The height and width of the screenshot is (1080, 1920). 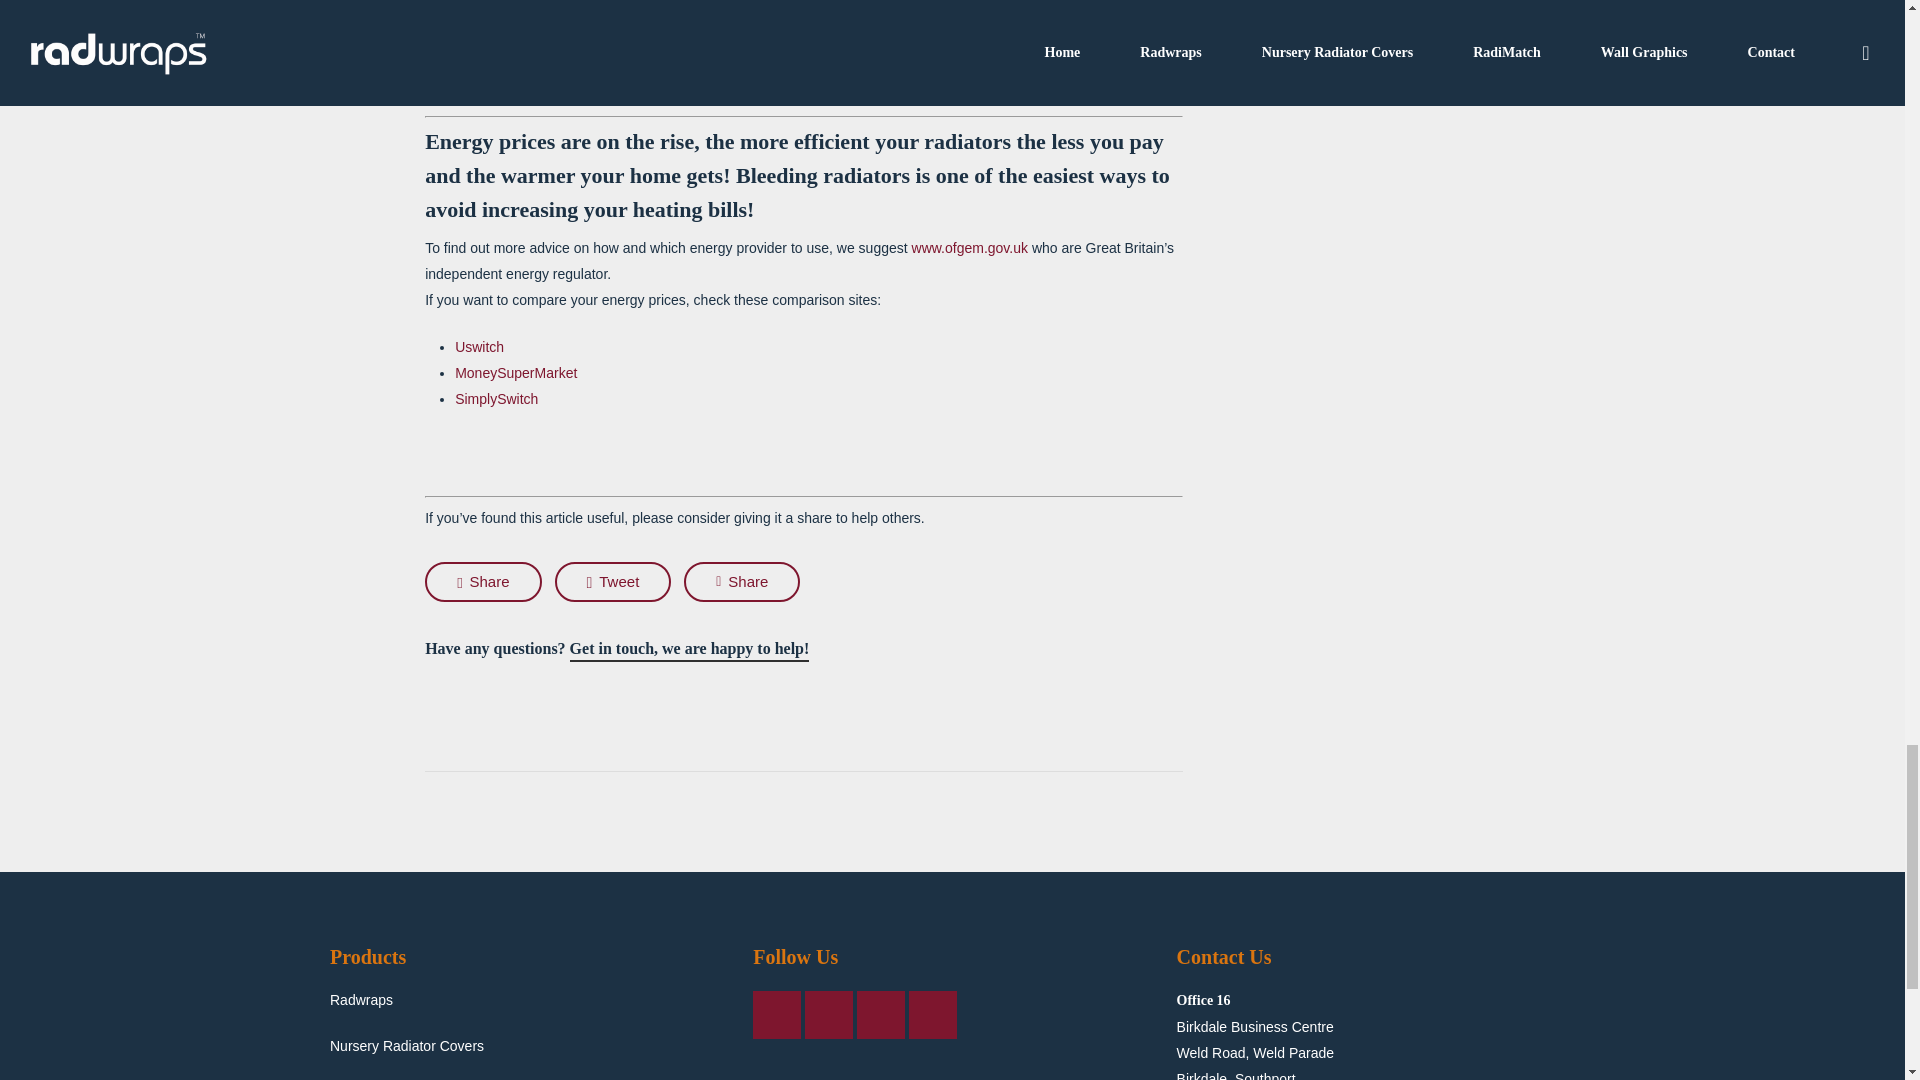 What do you see at coordinates (482, 581) in the screenshot?
I see `Share` at bounding box center [482, 581].